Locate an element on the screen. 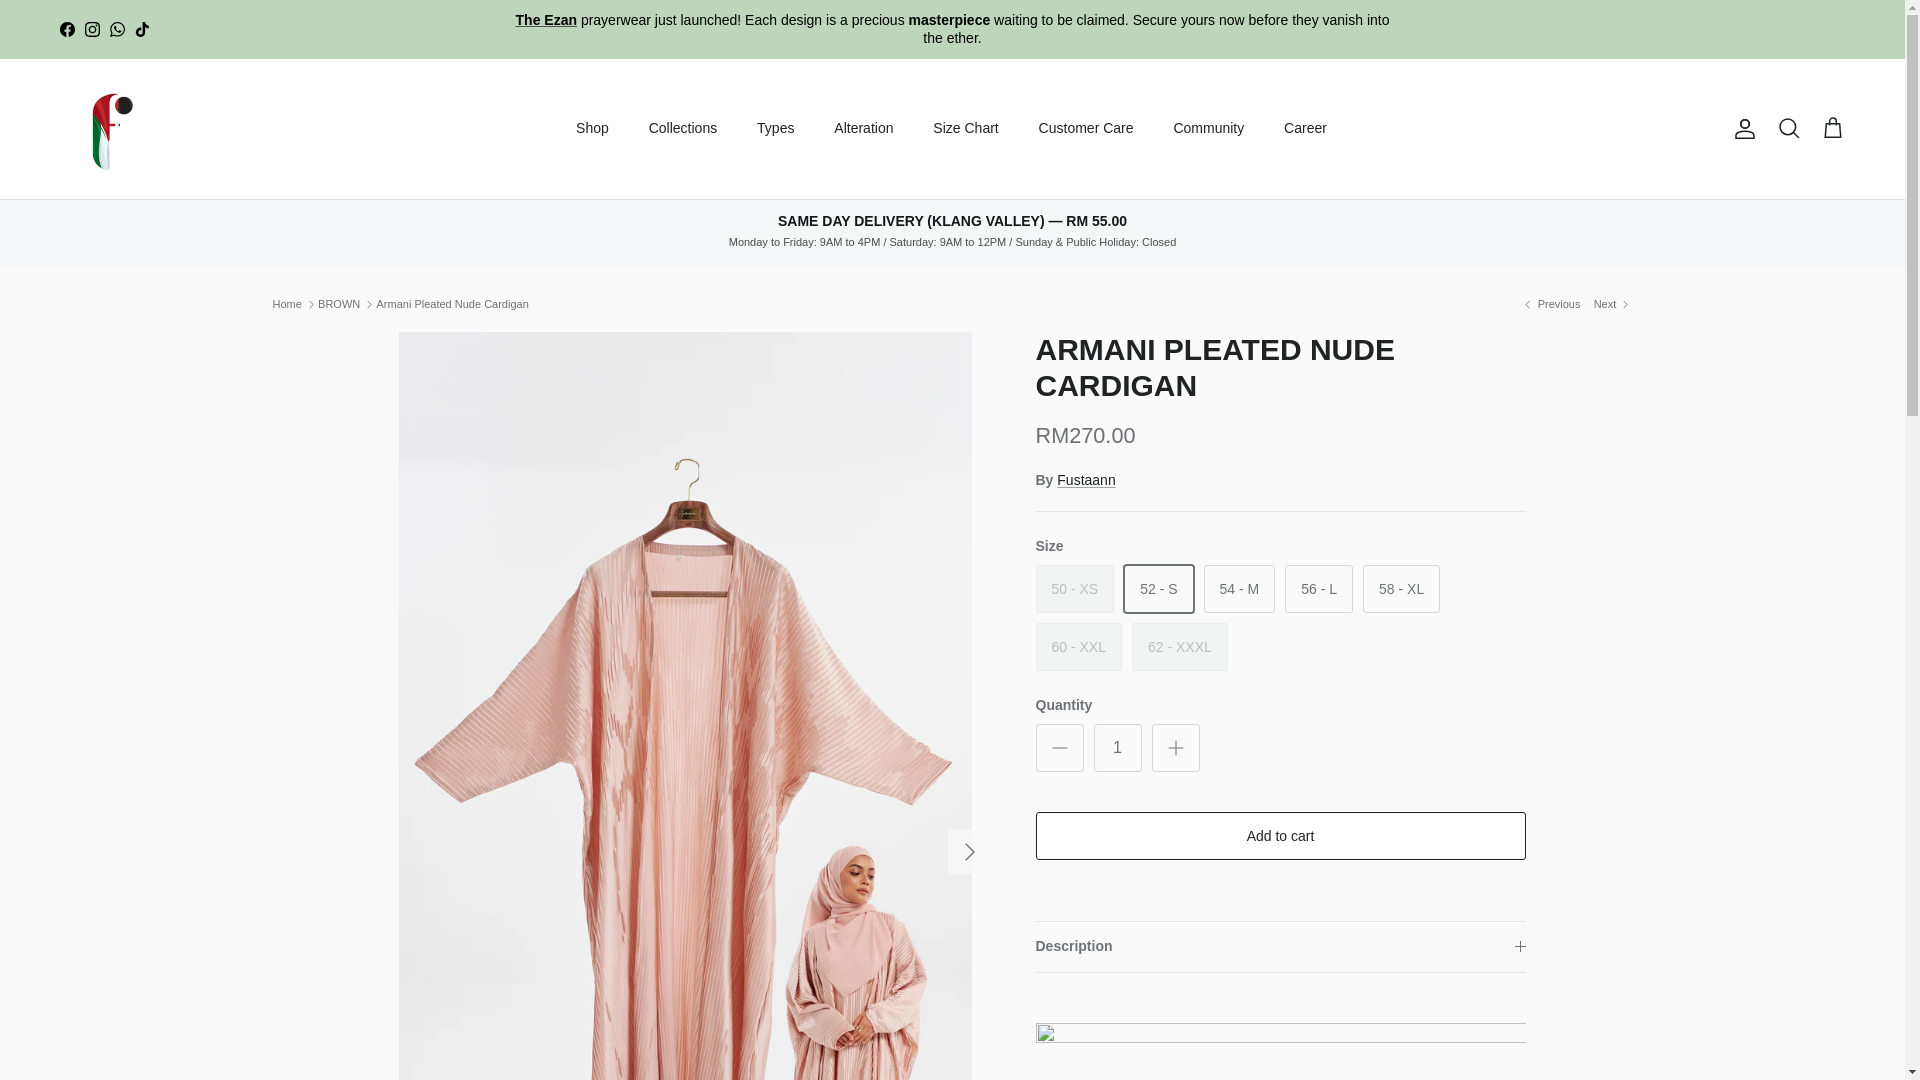 The width and height of the screenshot is (1920, 1080). Sold out is located at coordinates (1076, 588).